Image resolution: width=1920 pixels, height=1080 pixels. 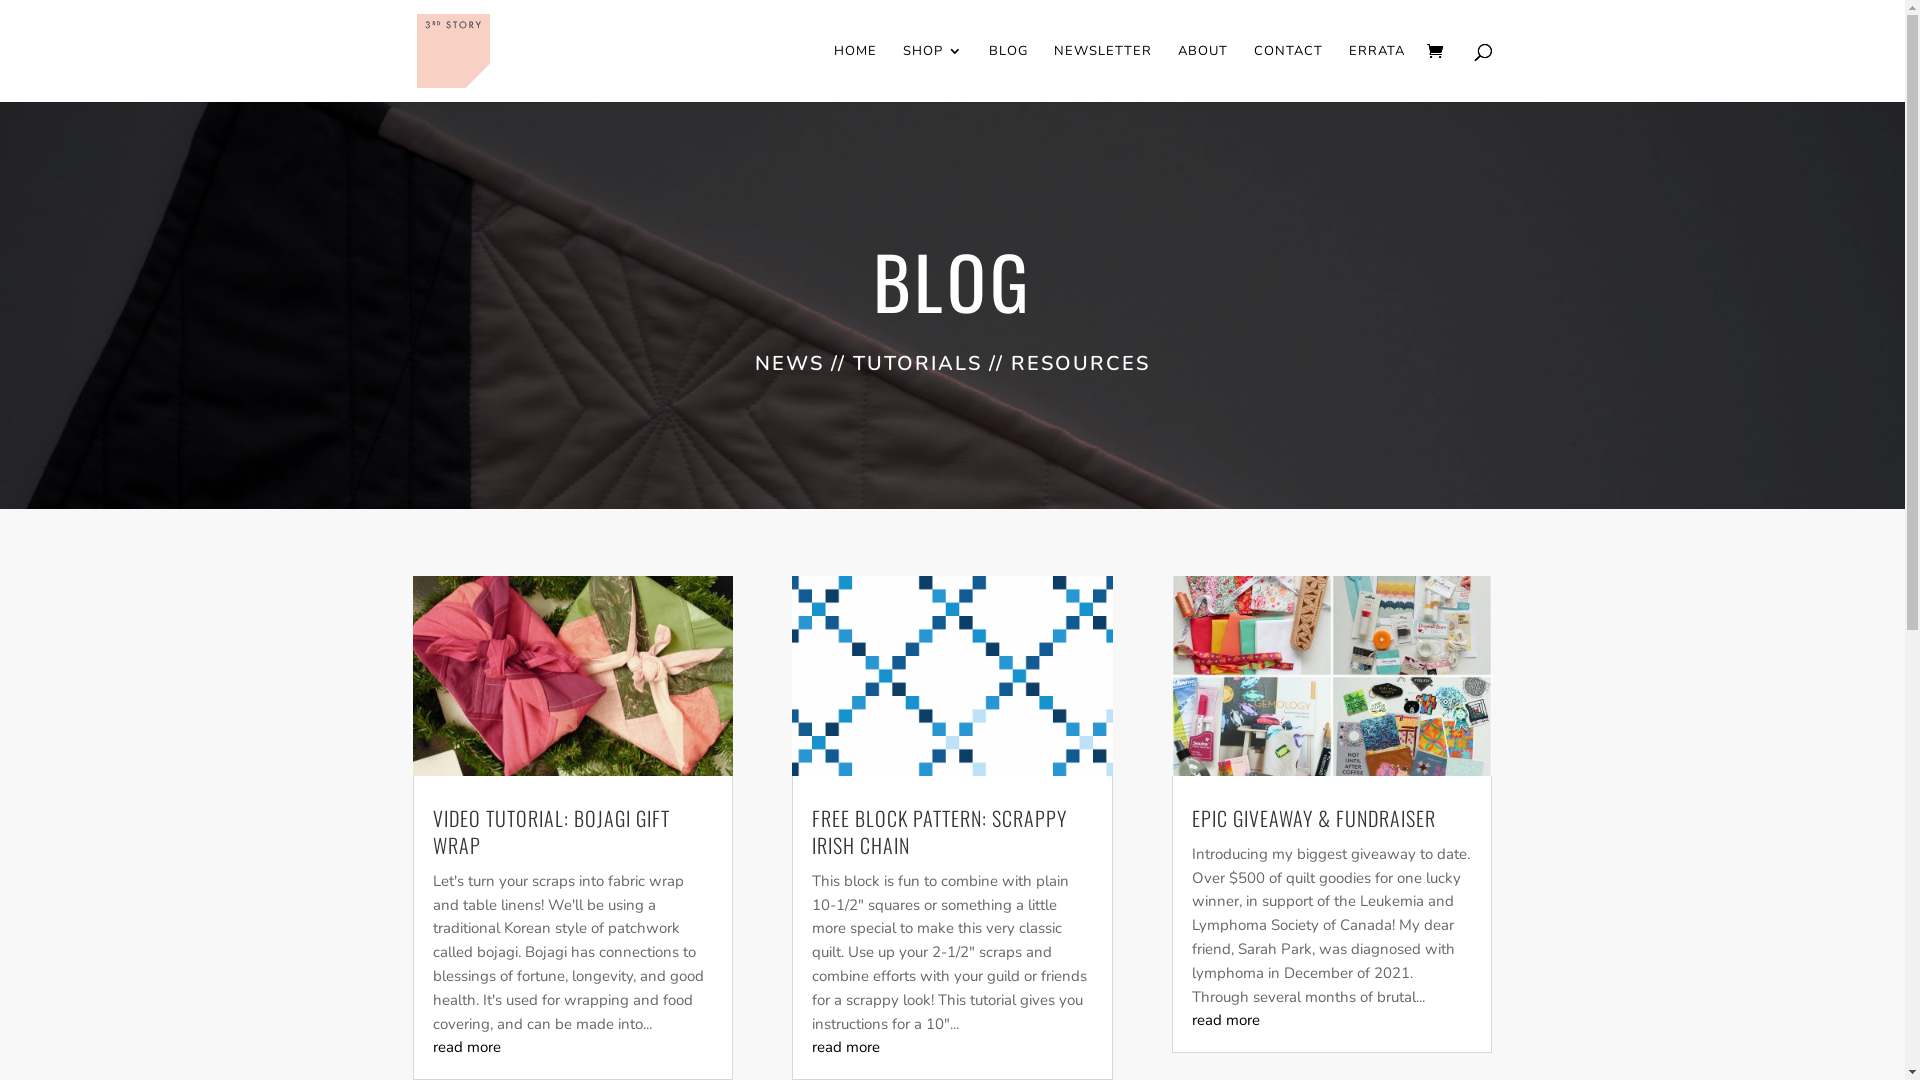 I want to click on ERRATA, so click(x=1376, y=73).